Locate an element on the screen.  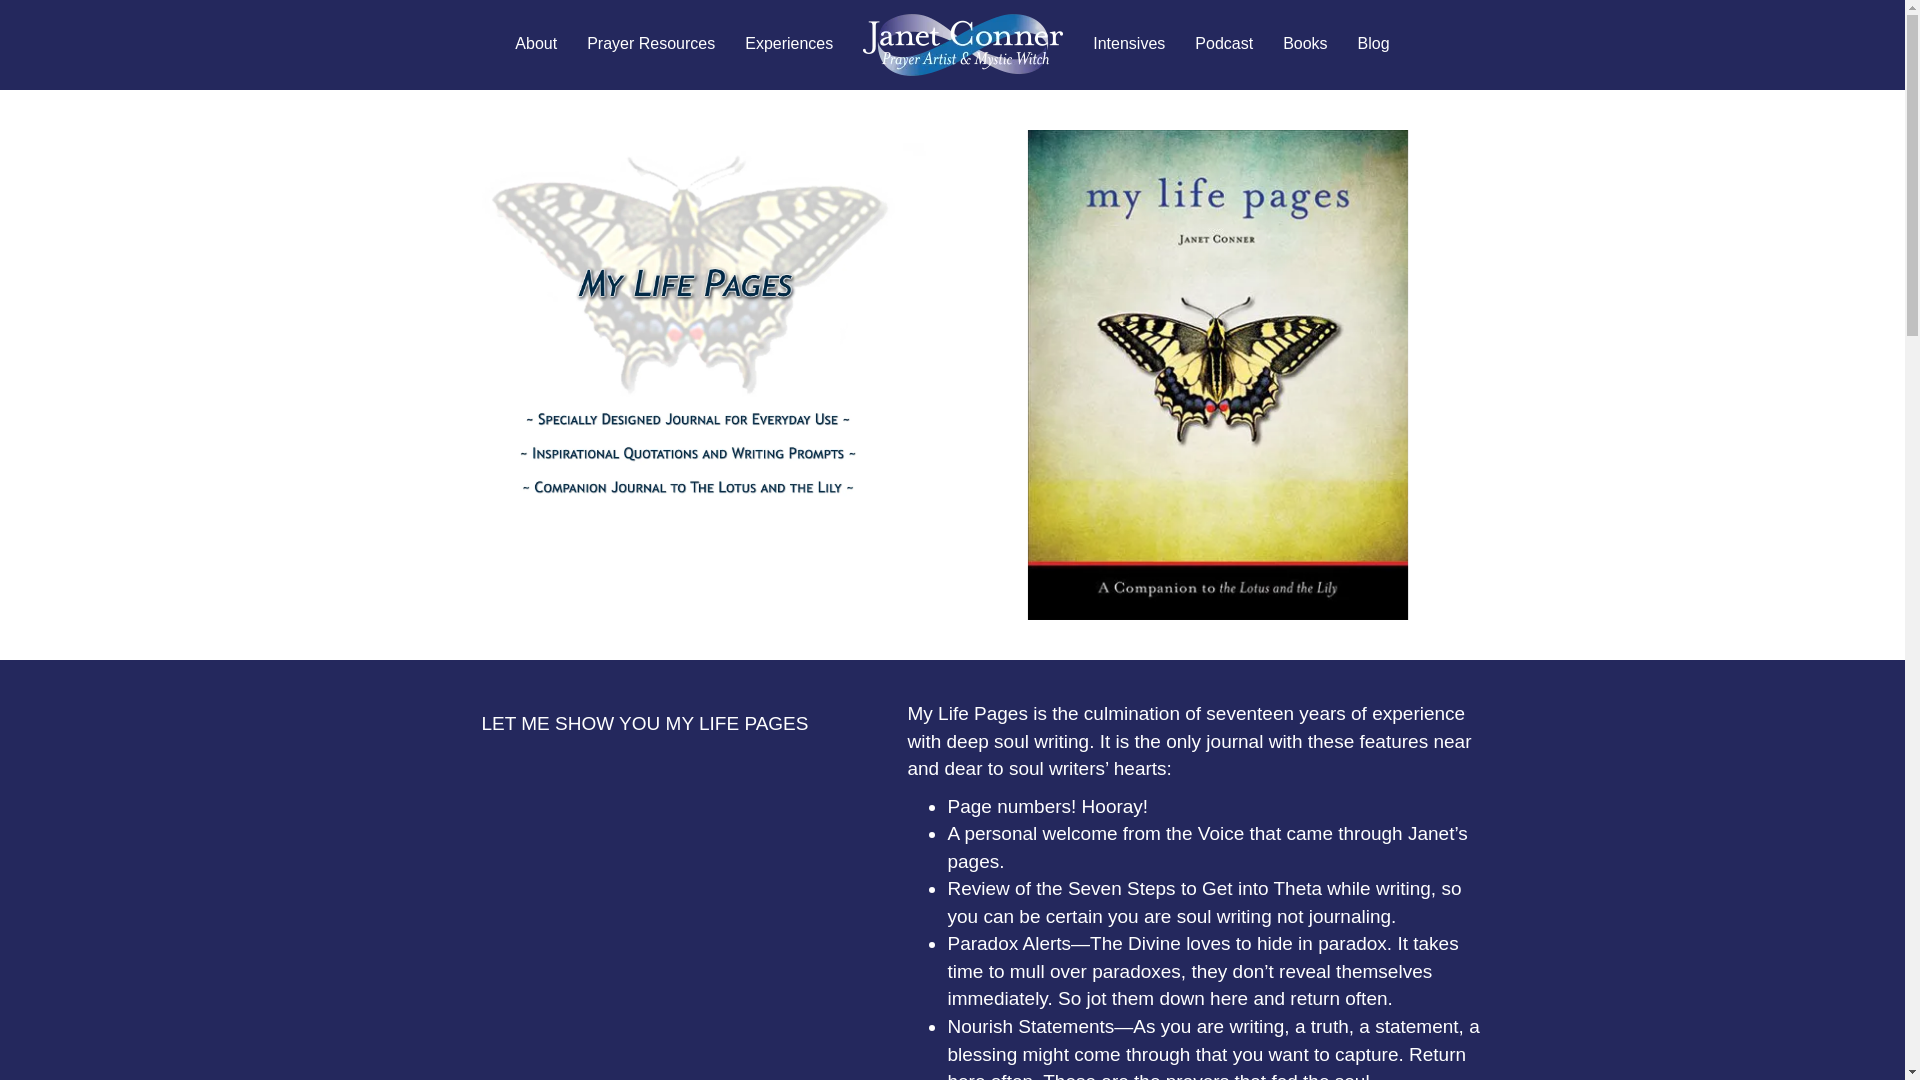
MLP Header 1 is located at coordinates (686, 326).